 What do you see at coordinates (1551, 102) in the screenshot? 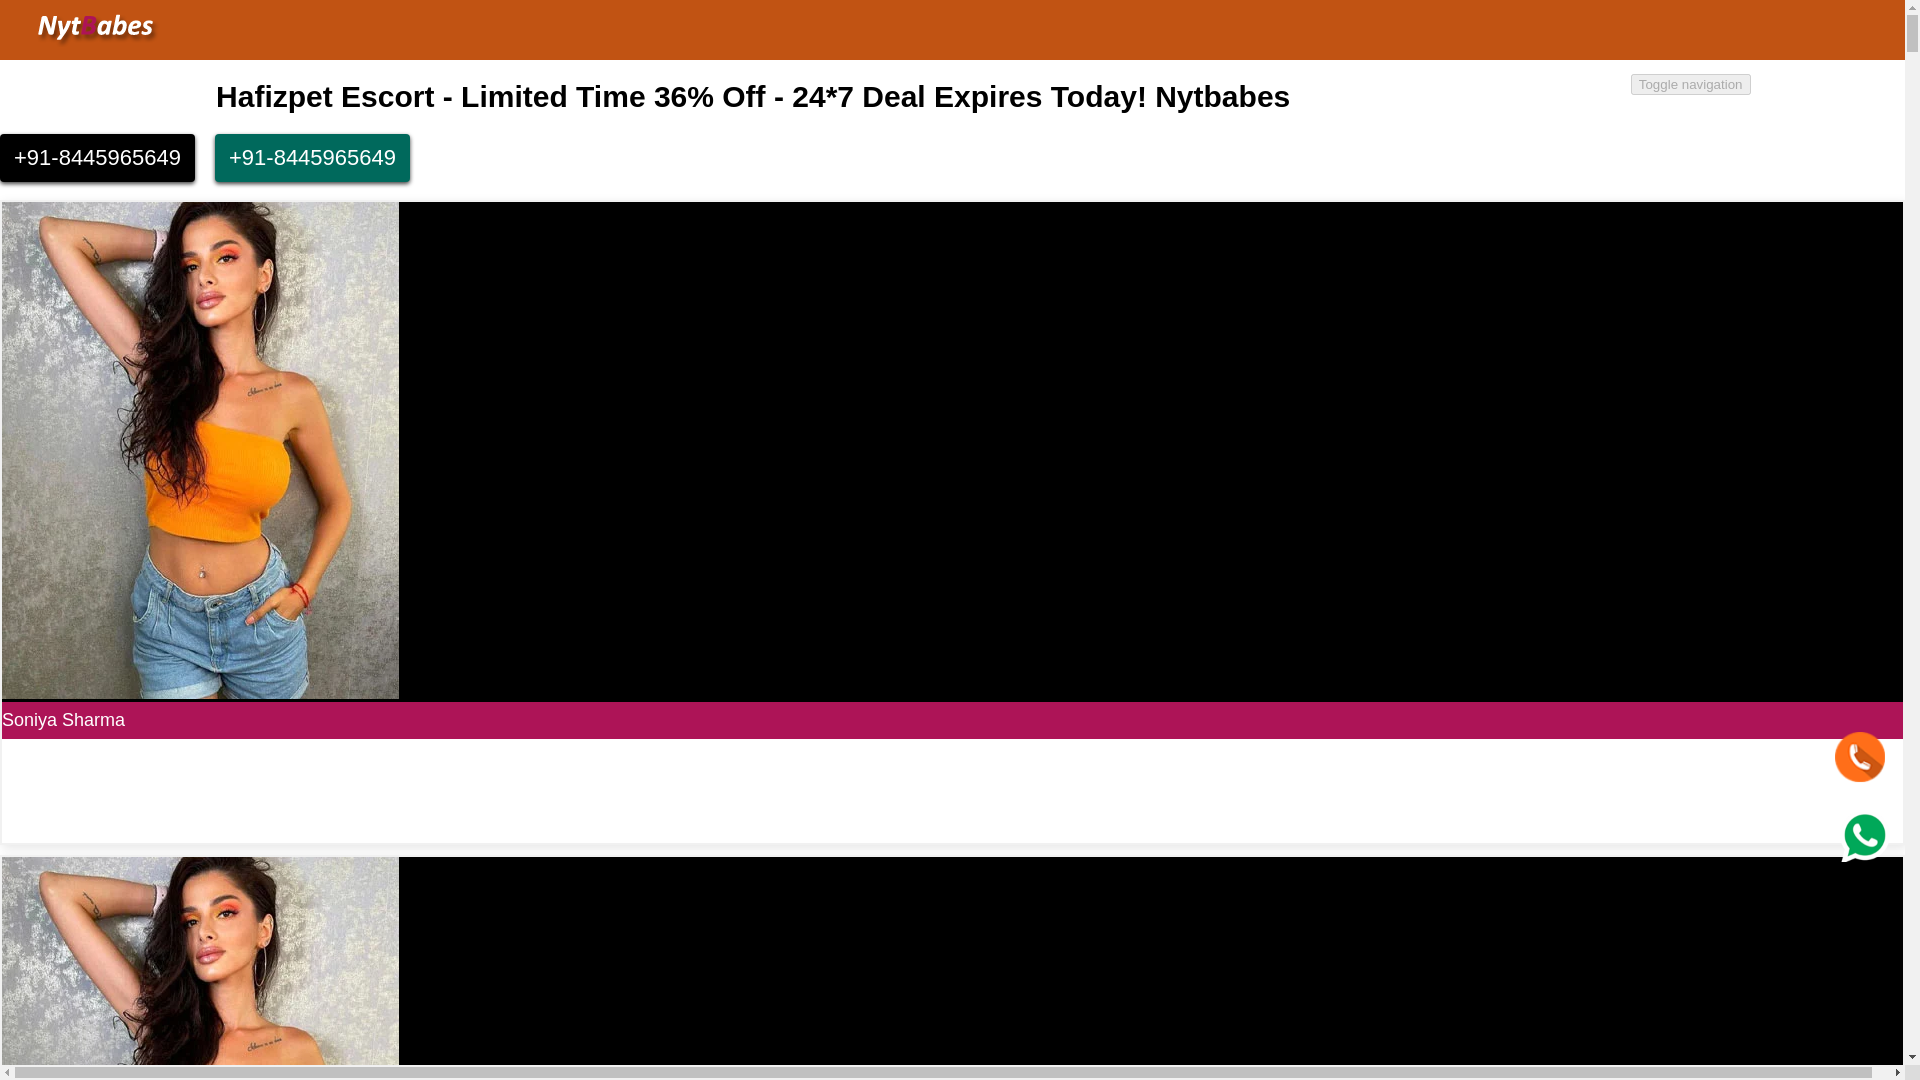
I see `HOME` at bounding box center [1551, 102].